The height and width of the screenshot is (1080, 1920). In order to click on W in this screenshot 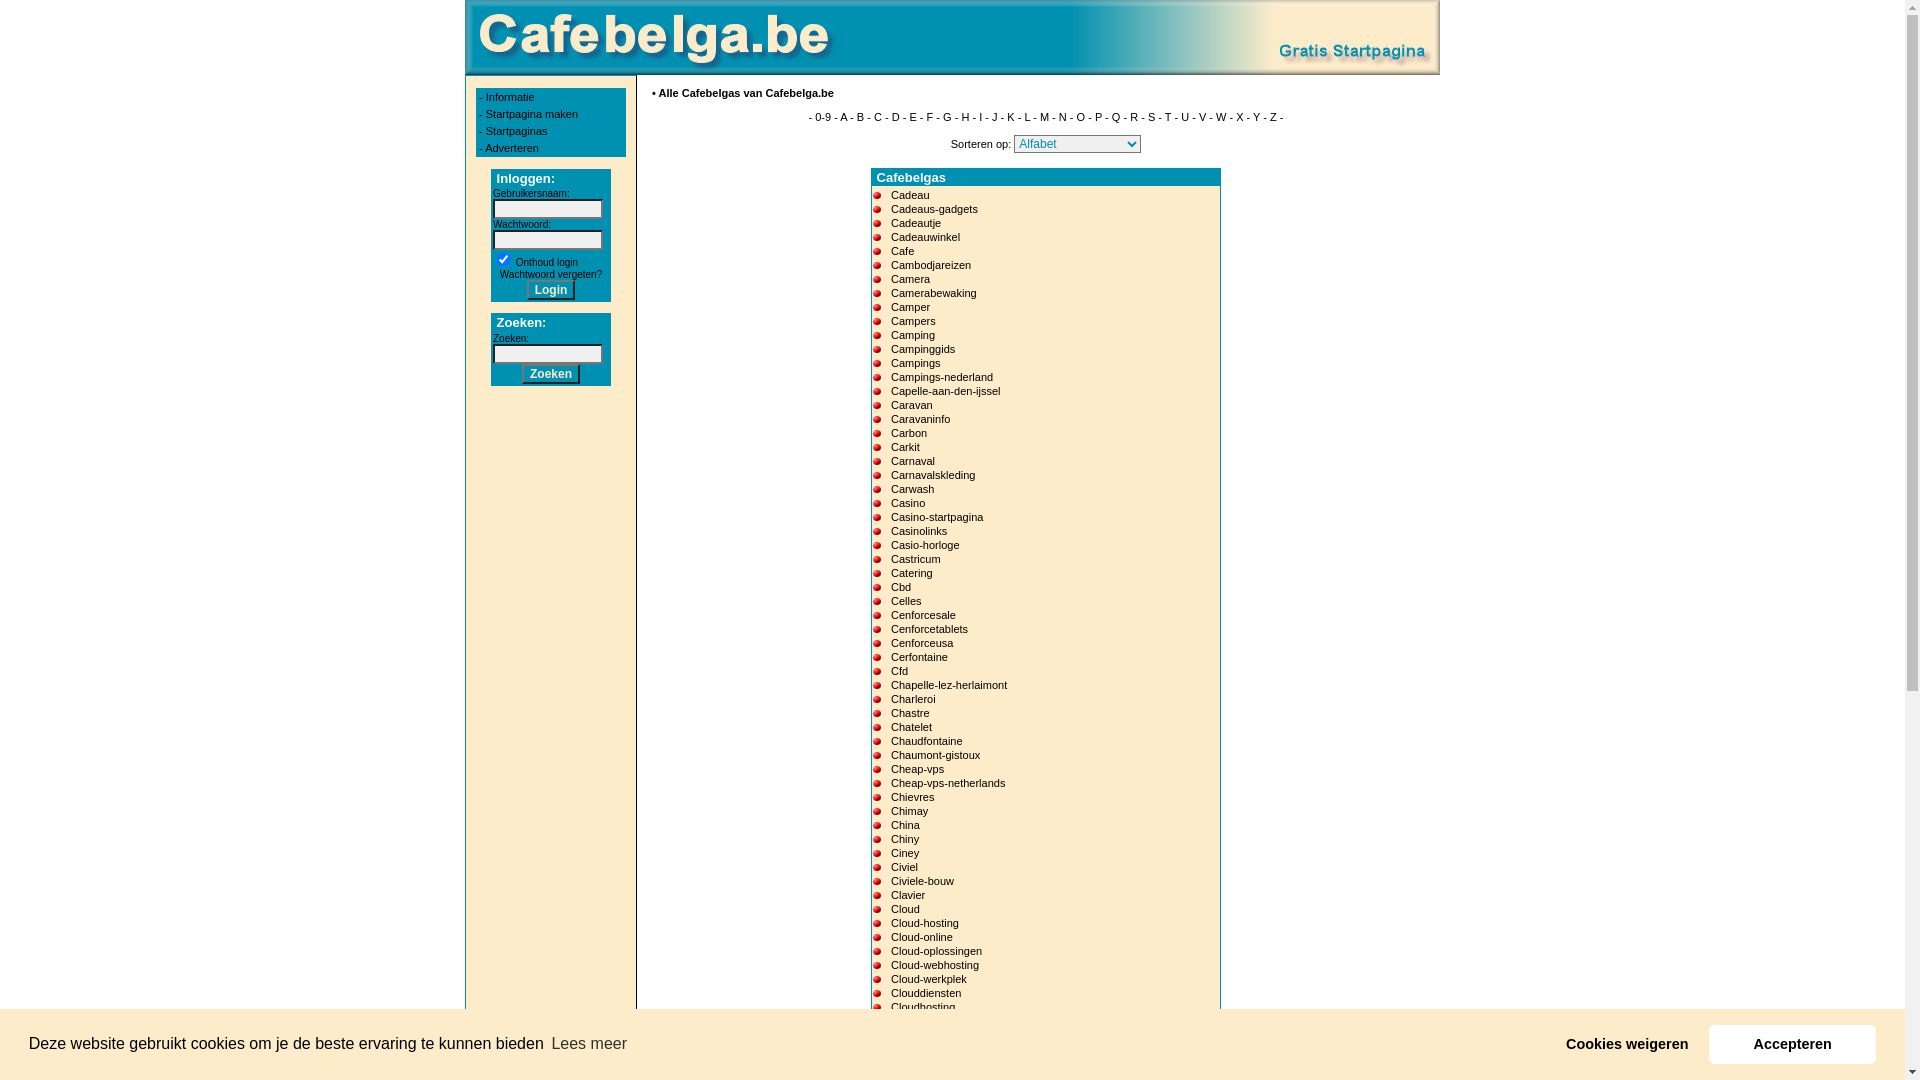, I will do `click(1221, 117)`.